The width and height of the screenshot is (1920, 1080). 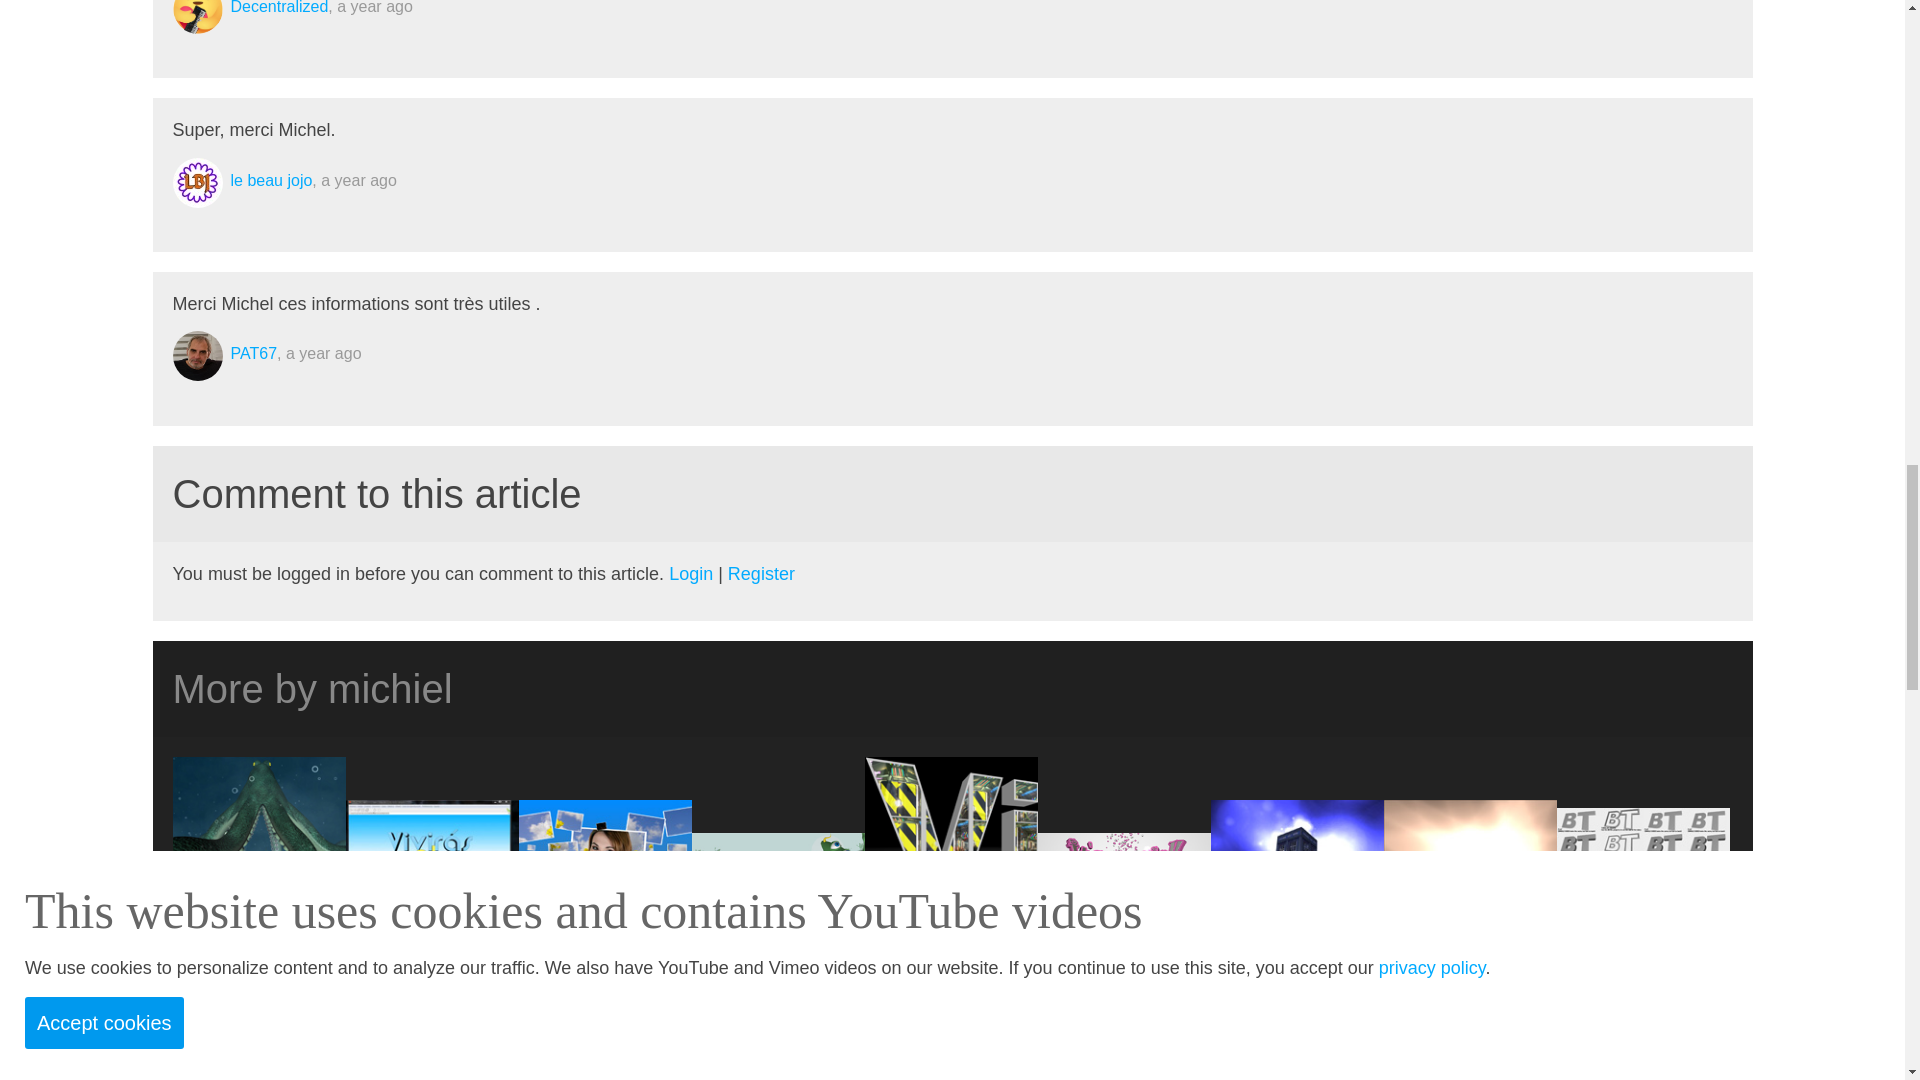 What do you see at coordinates (1124, 916) in the screenshot?
I see `It's a girl!` at bounding box center [1124, 916].